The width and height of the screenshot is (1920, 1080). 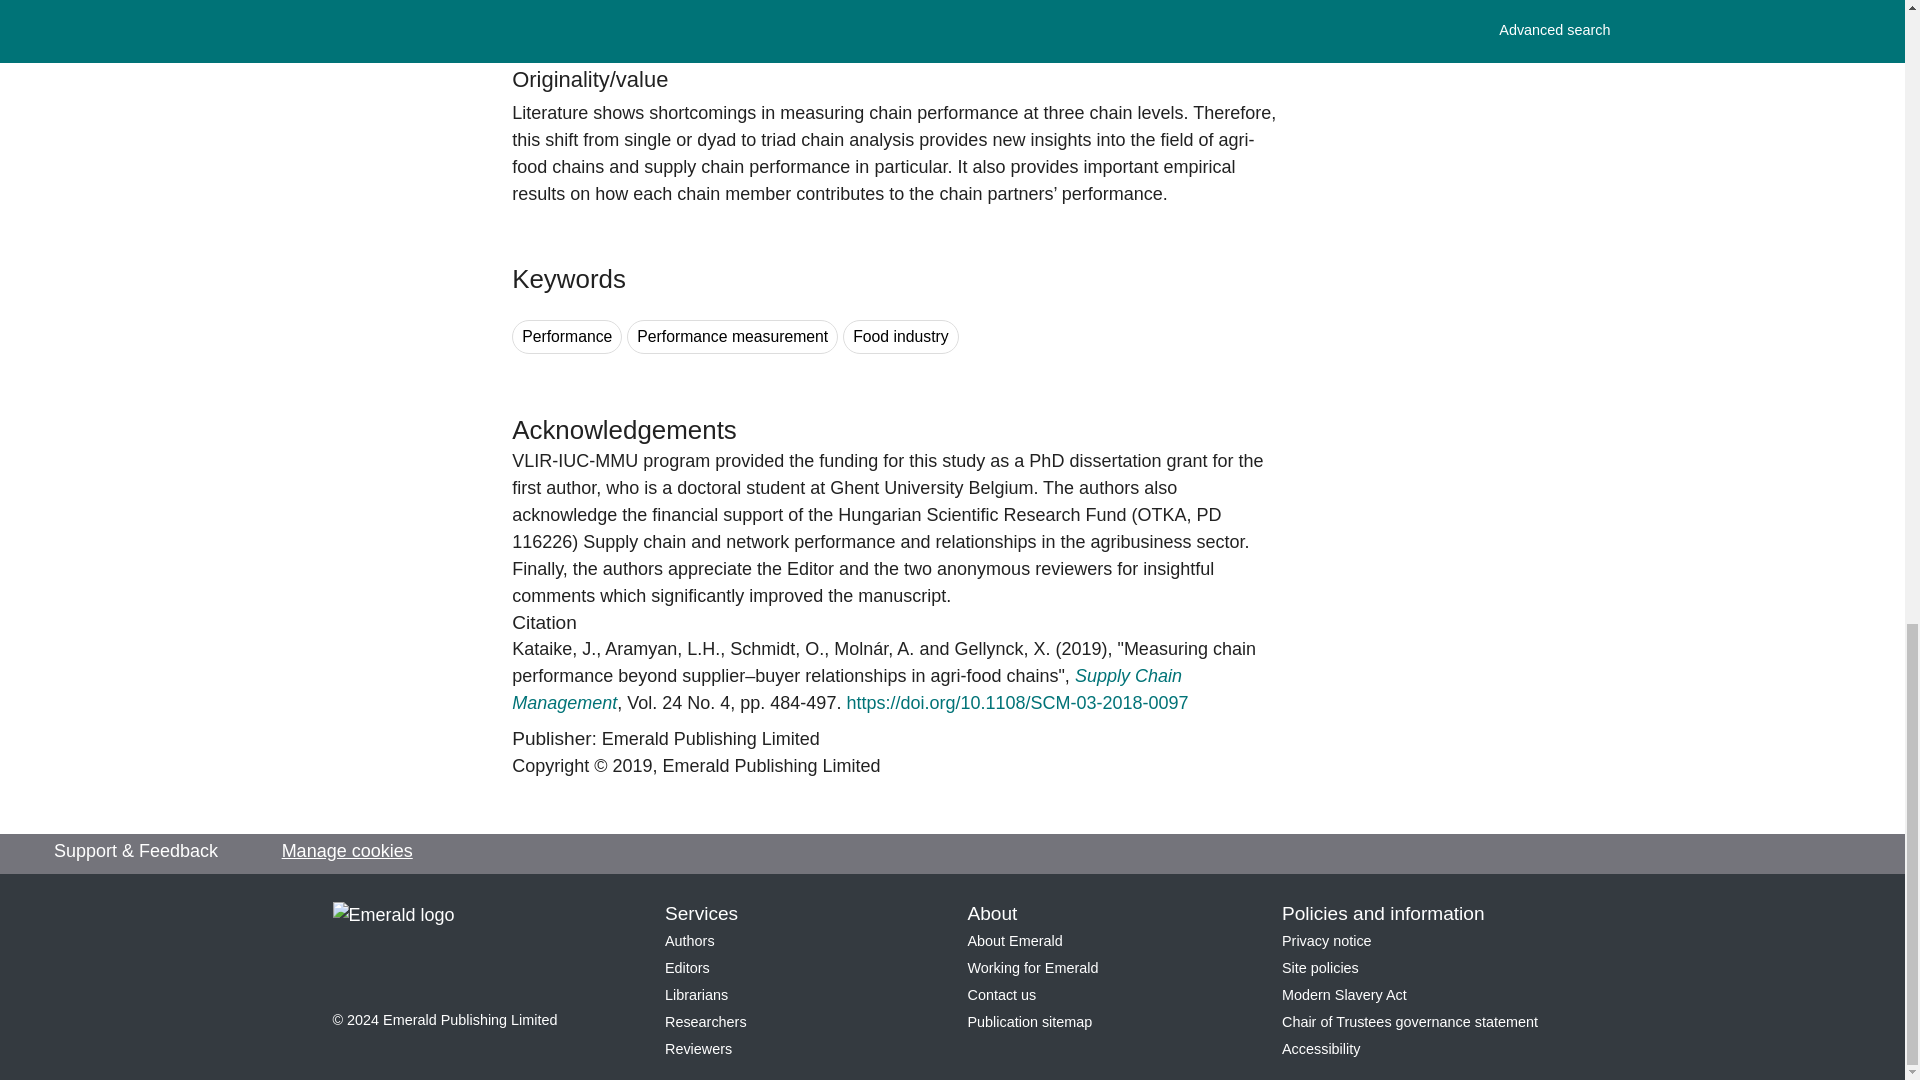 I want to click on Supply Chain Management, so click(x=847, y=689).